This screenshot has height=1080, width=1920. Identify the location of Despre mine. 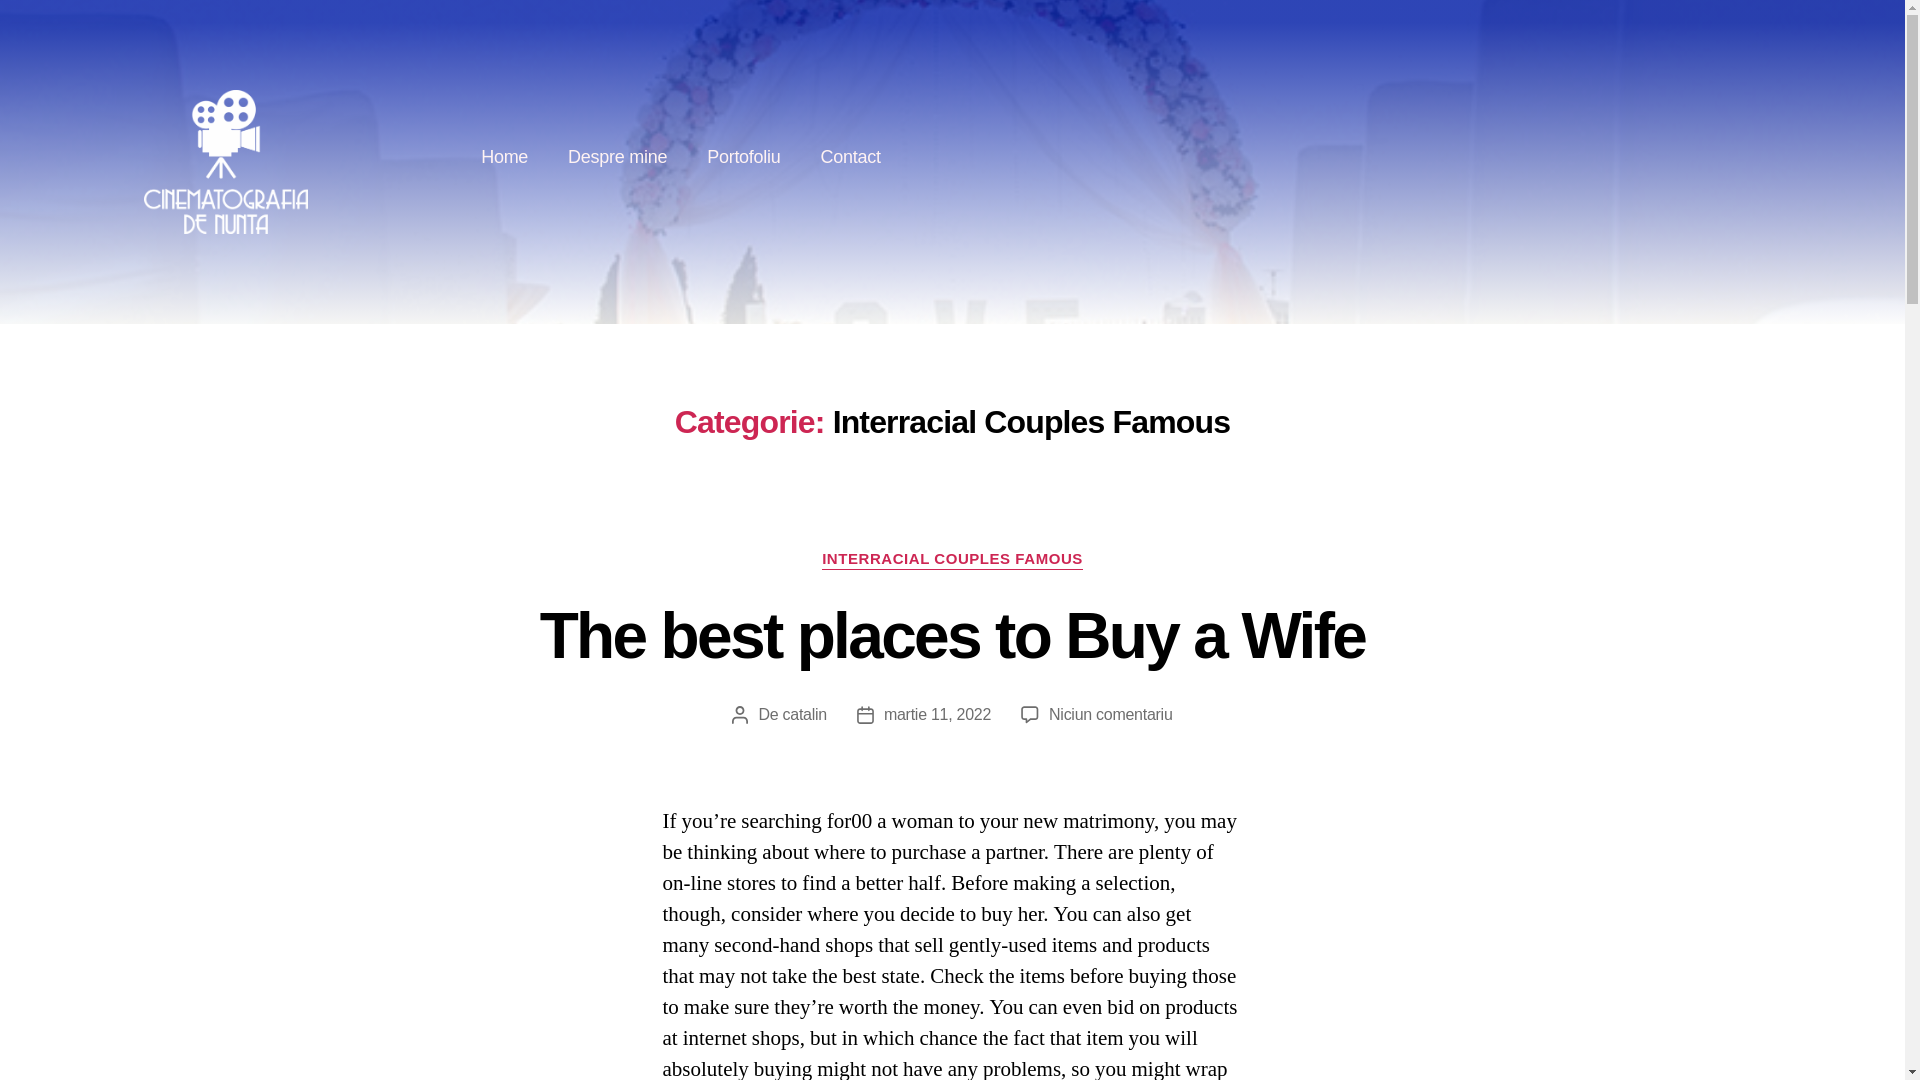
(617, 156).